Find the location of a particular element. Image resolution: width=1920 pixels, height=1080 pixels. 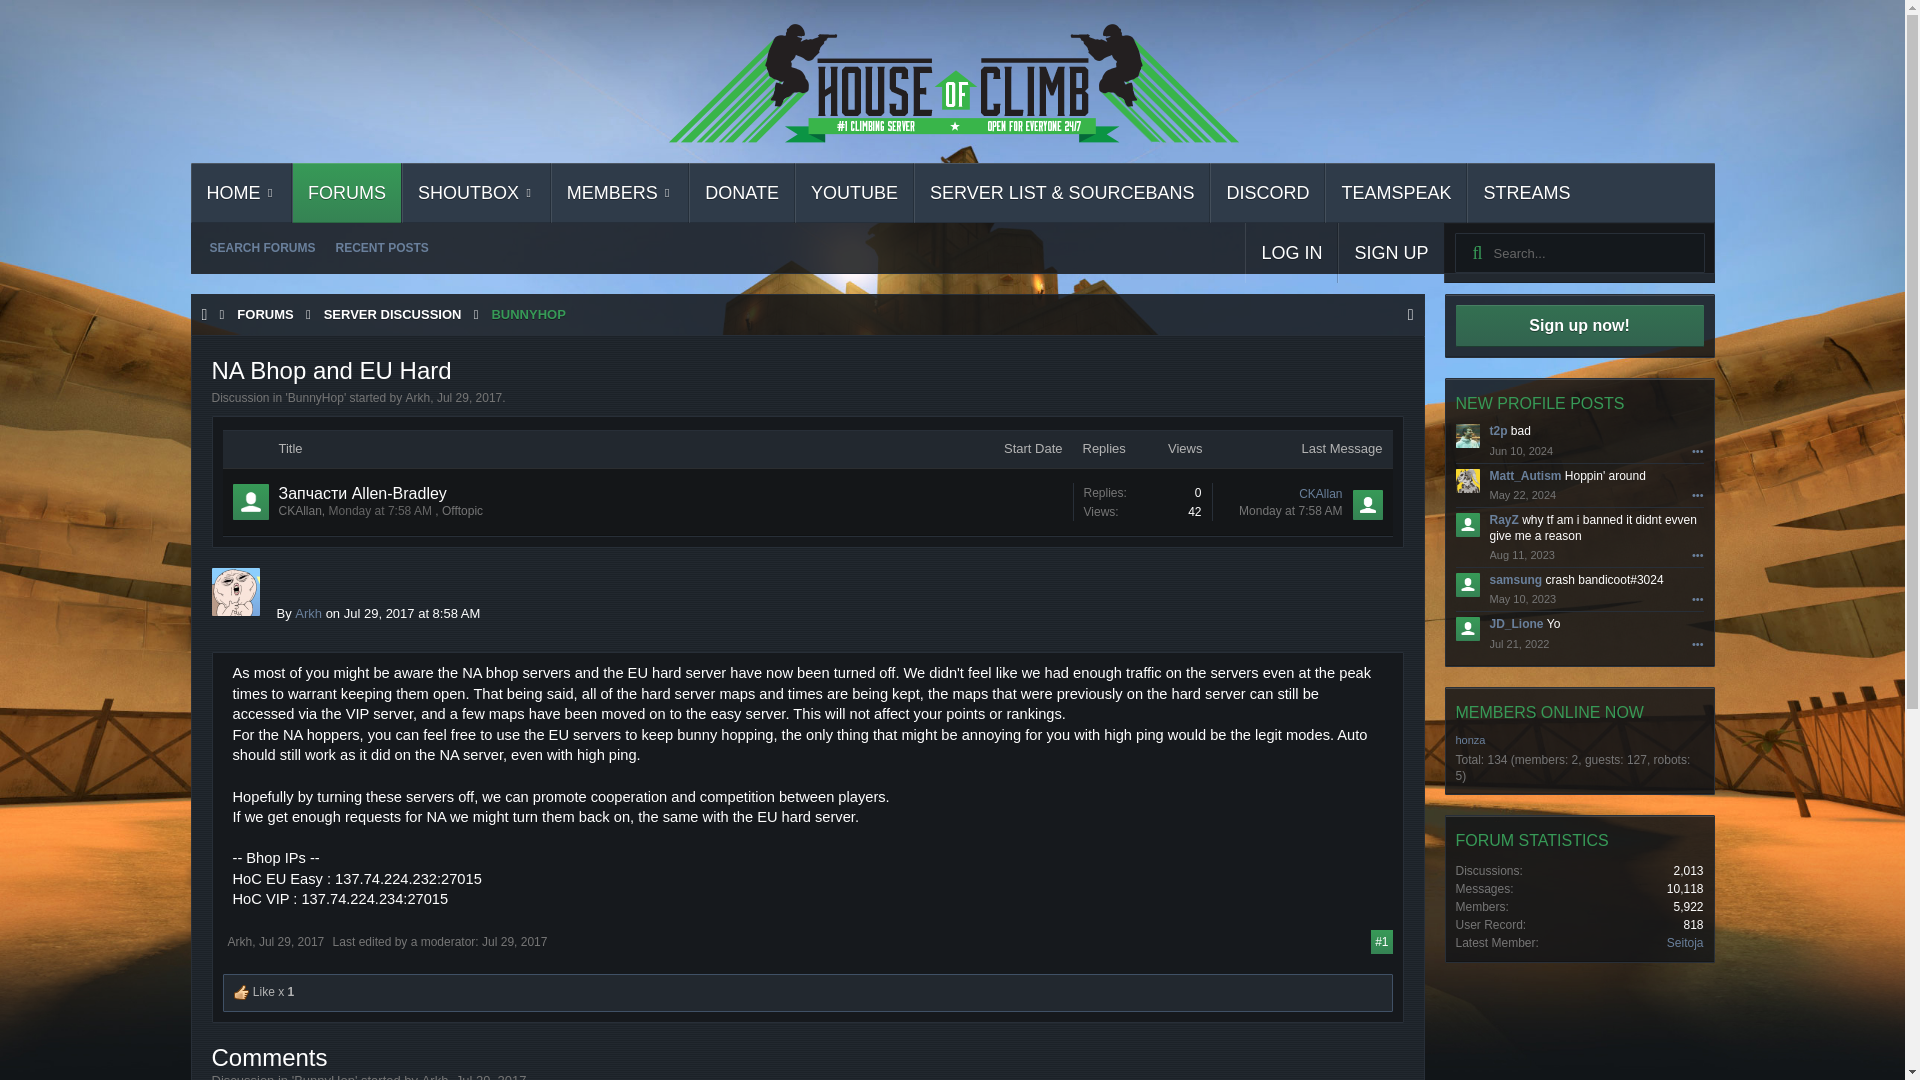

Home is located at coordinates (204, 314).